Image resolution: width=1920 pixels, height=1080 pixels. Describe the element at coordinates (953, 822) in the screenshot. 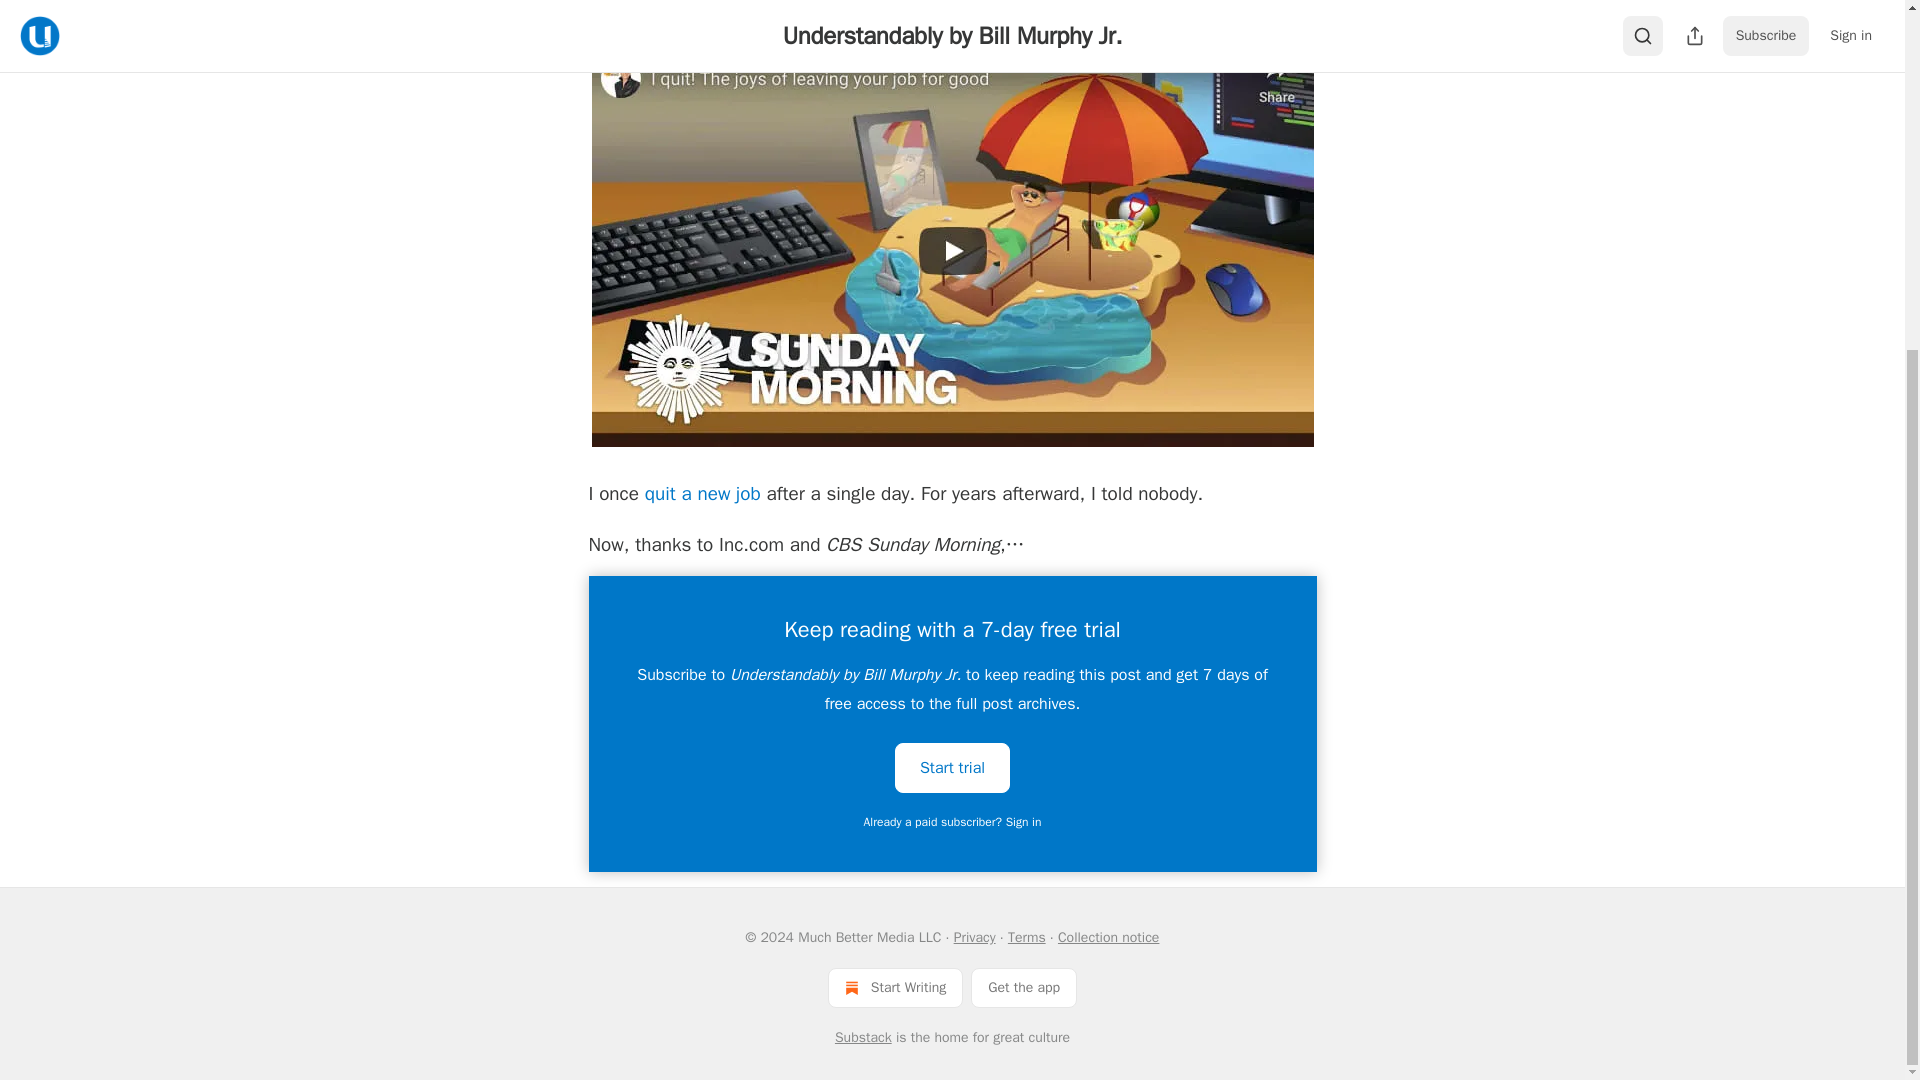

I see `Already a paid subscriber? Sign in` at that location.